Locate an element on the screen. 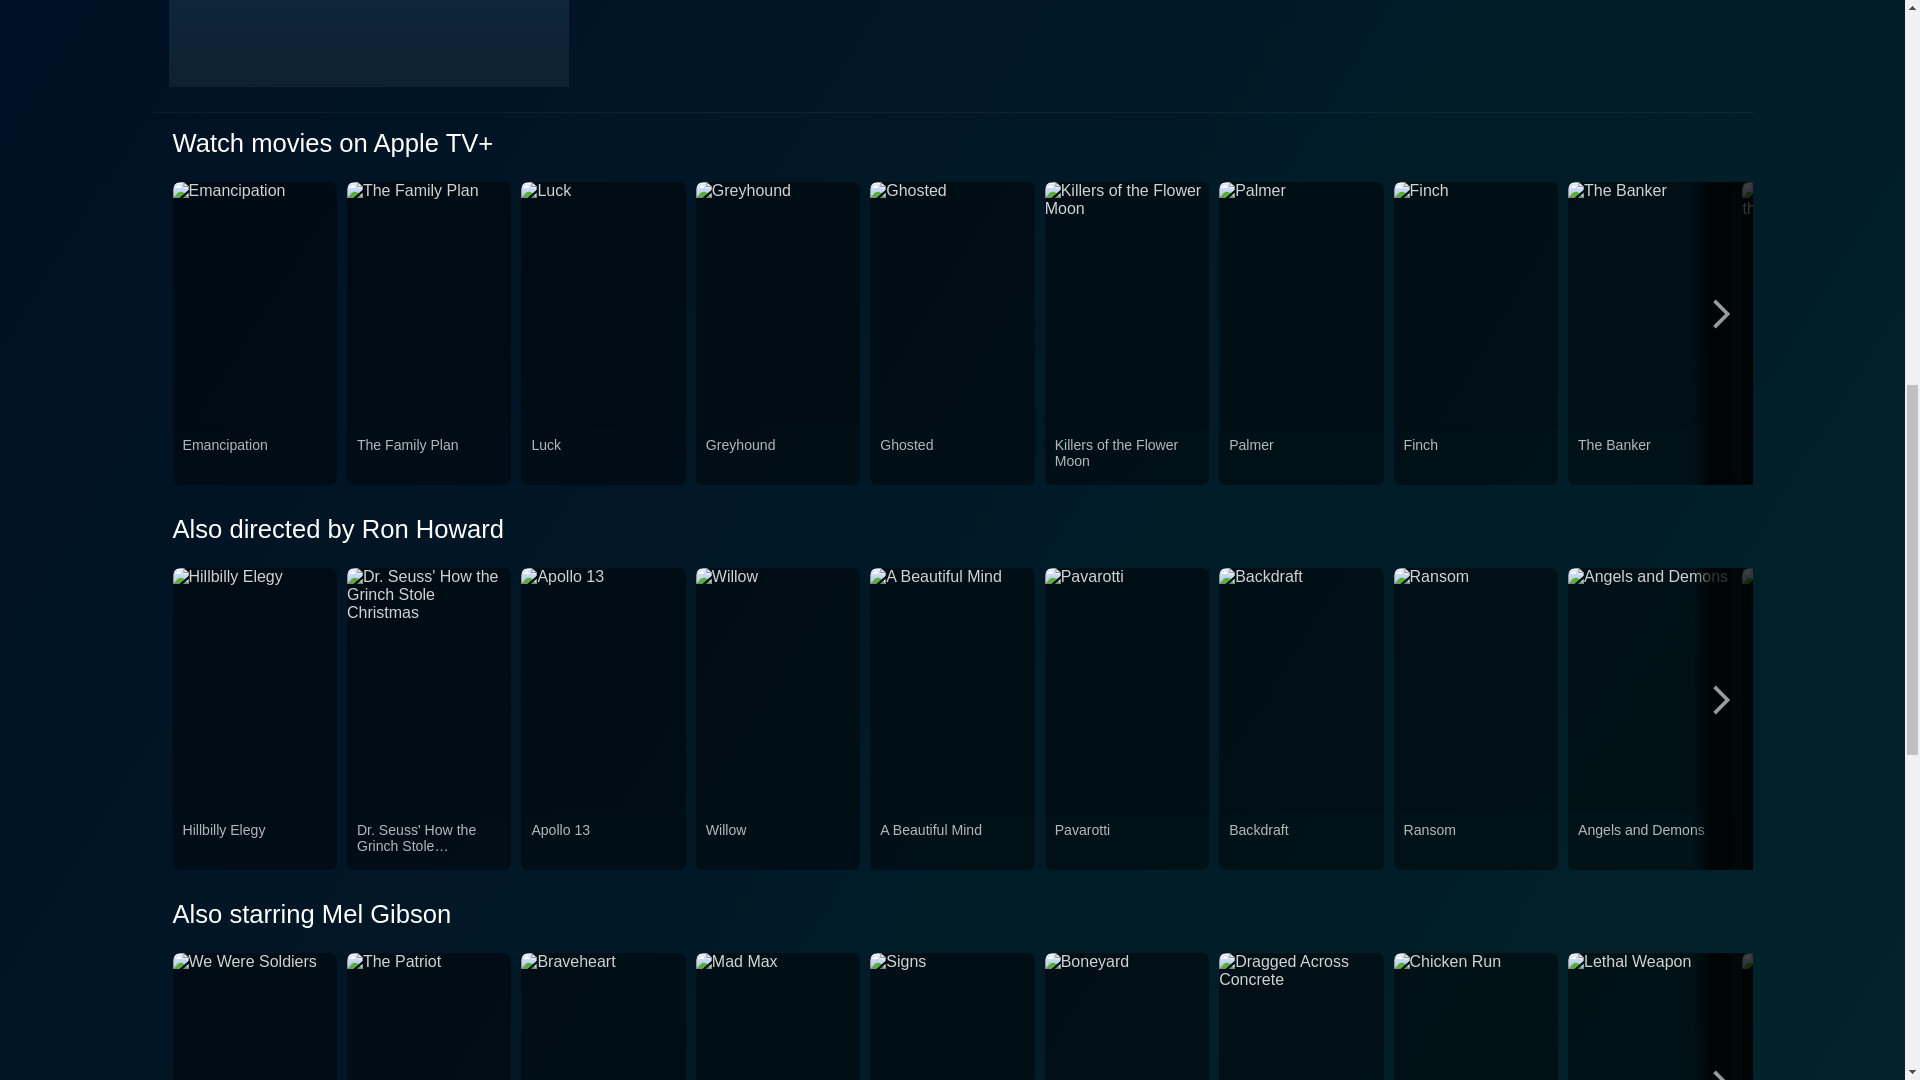 The width and height of the screenshot is (1920, 1080). Killers of the Flower Moon is located at coordinates (1126, 457).